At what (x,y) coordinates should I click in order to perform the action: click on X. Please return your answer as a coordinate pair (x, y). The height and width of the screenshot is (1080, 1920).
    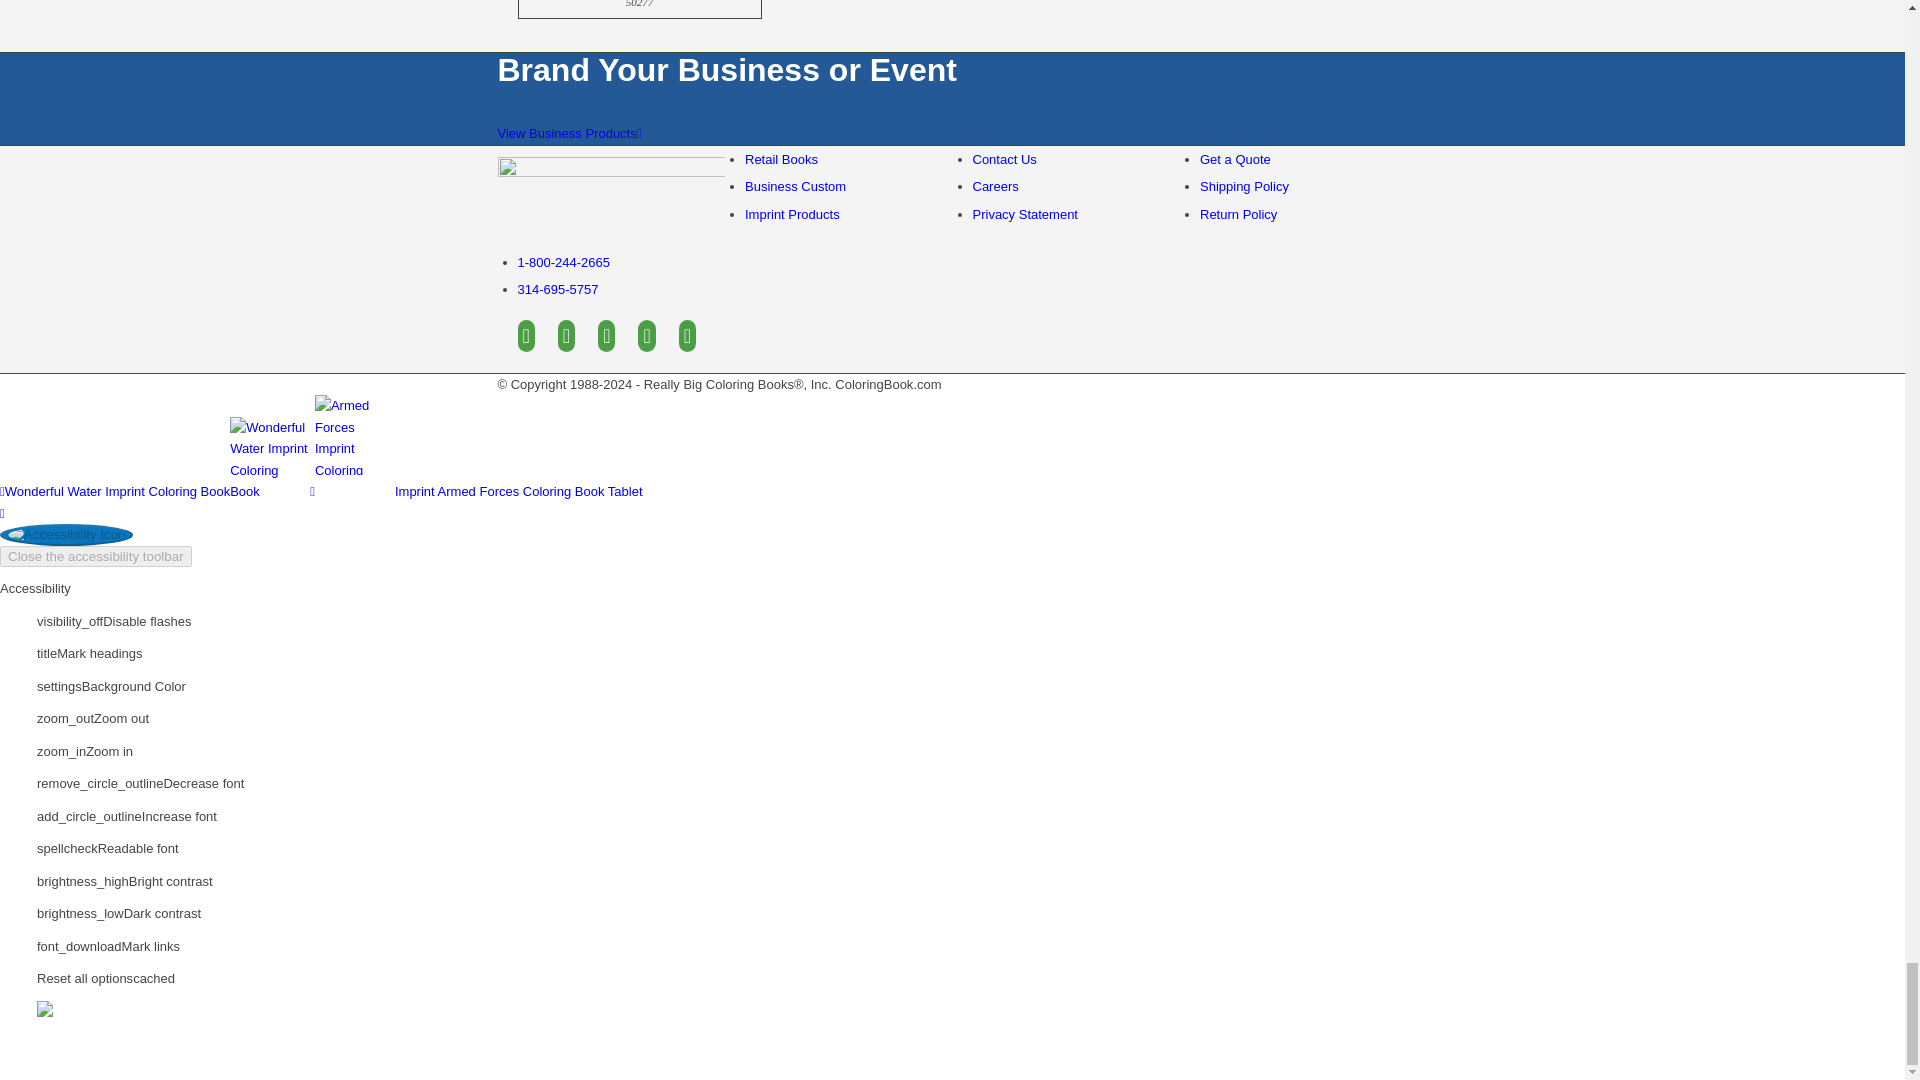
    Looking at the image, I should click on (566, 336).